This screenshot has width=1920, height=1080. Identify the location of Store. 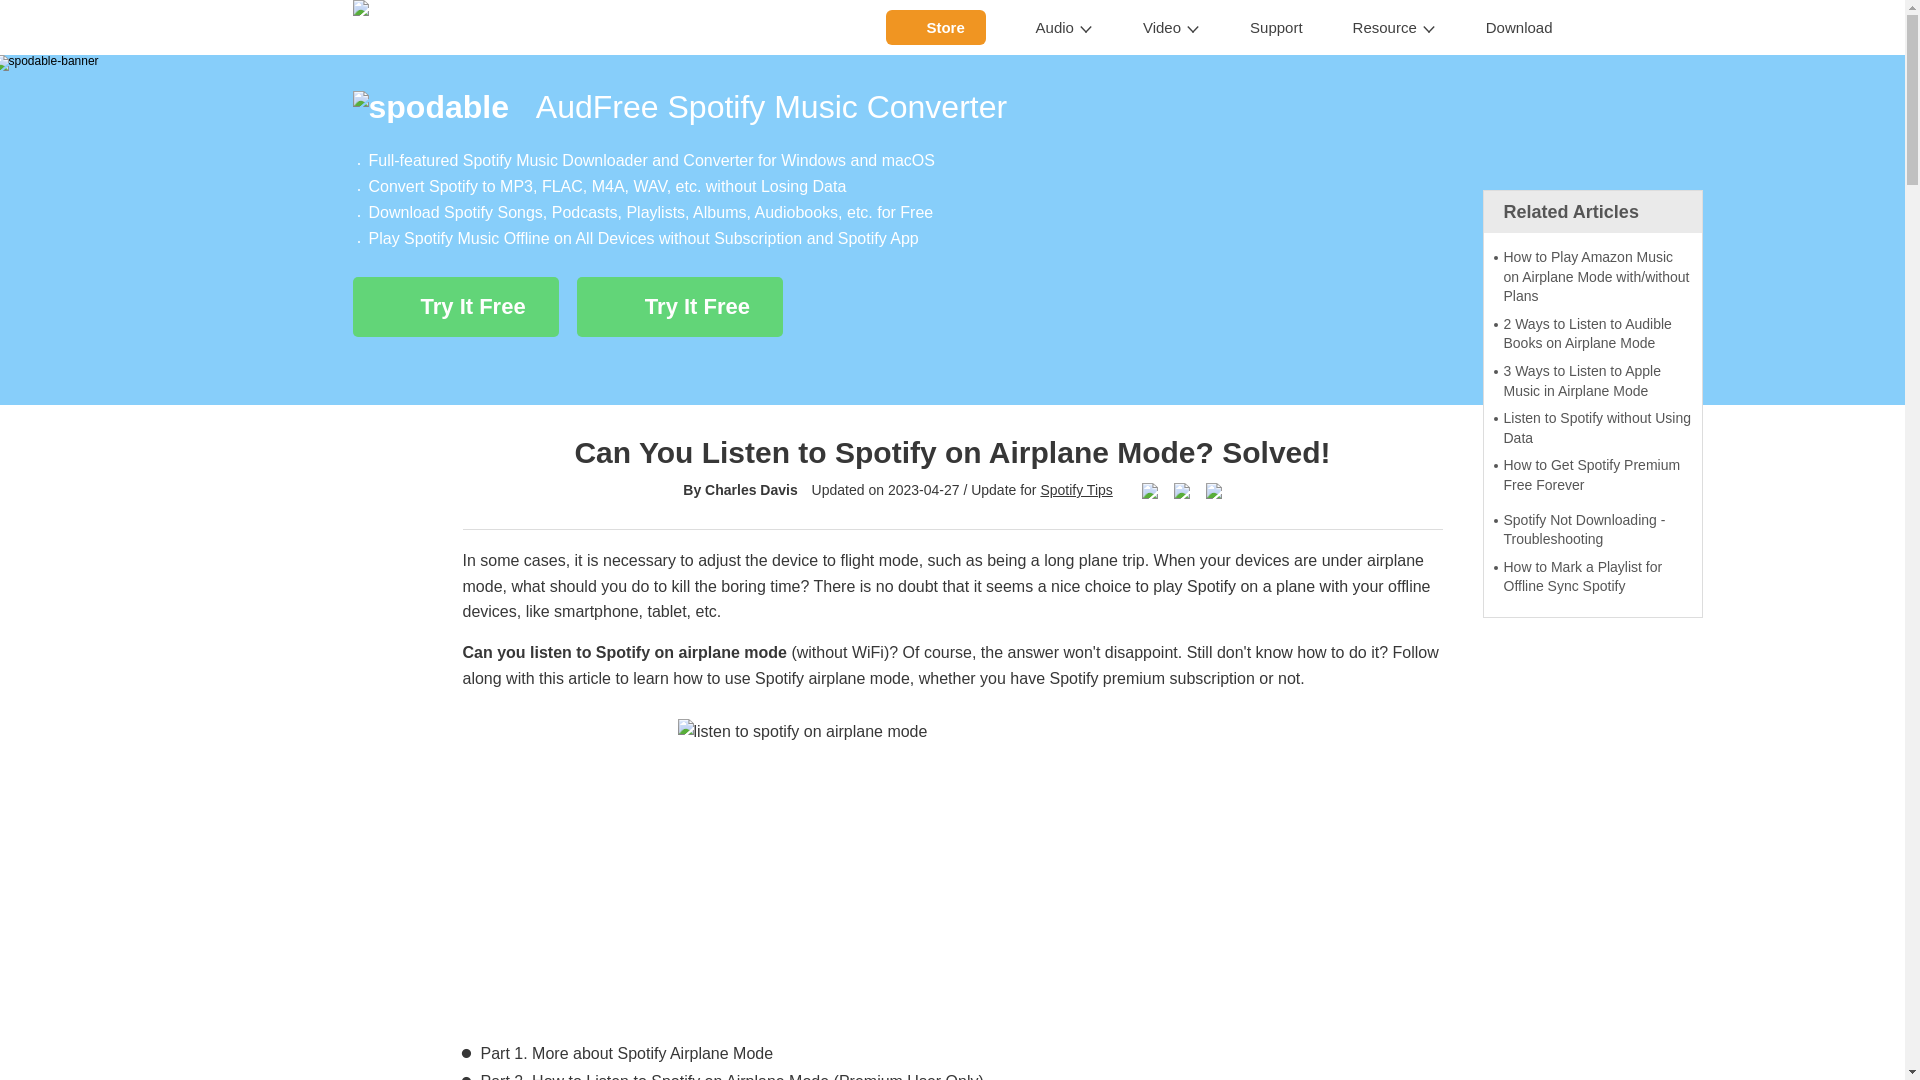
(936, 27).